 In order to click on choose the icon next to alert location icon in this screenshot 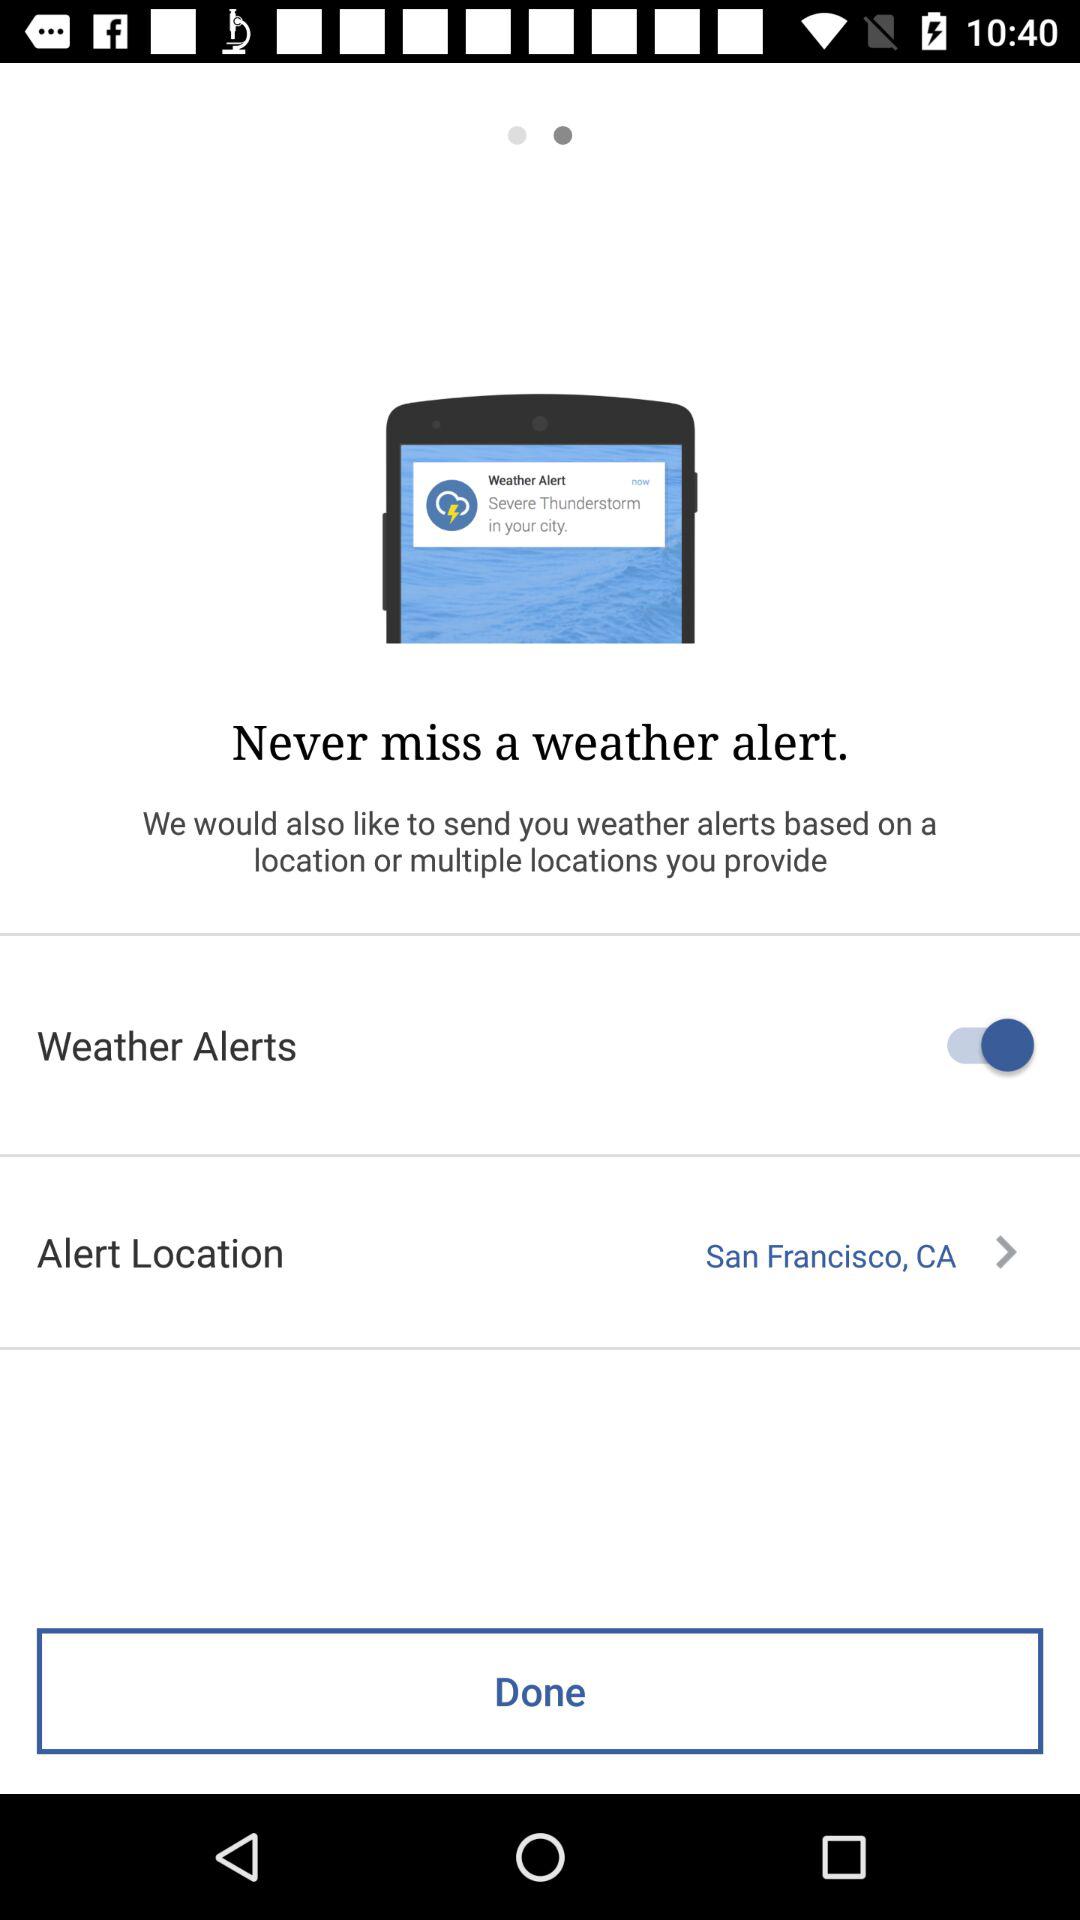, I will do `click(861, 1255)`.